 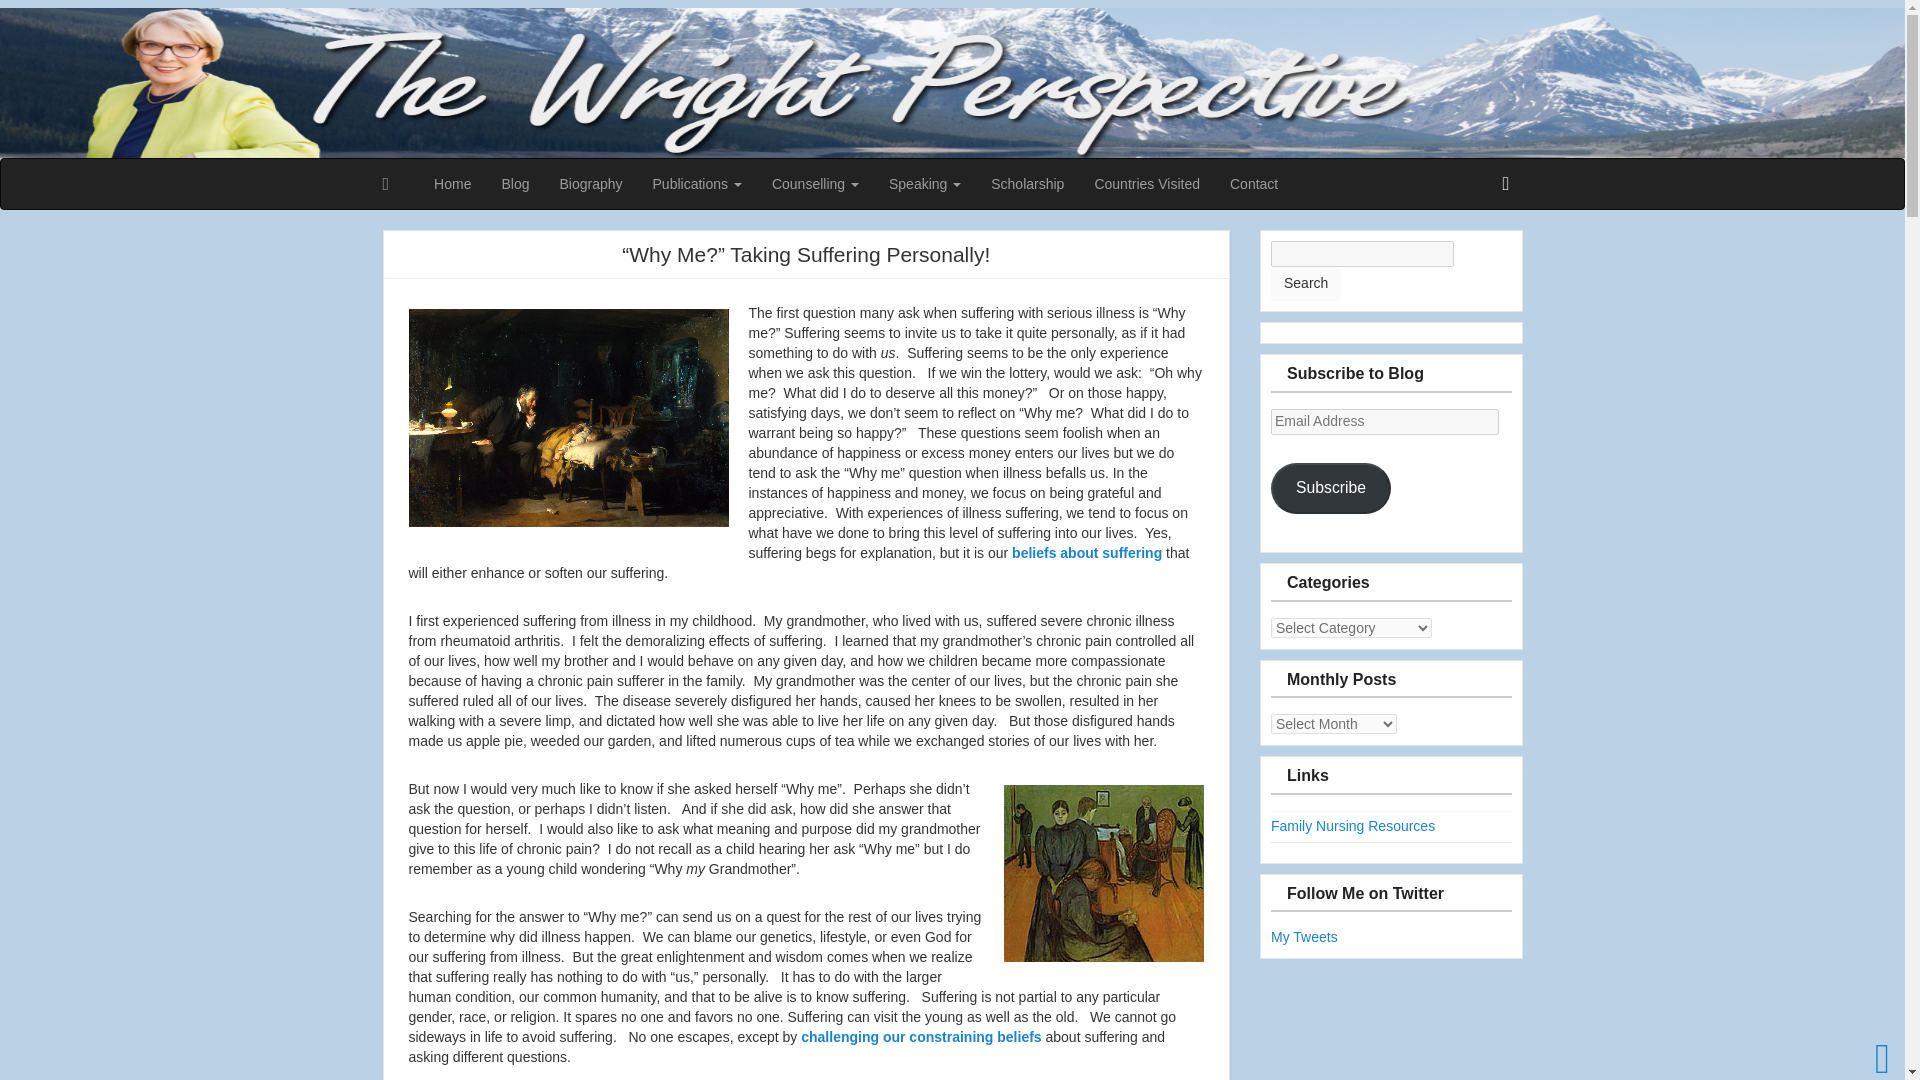 What do you see at coordinates (814, 184) in the screenshot?
I see `Counselling` at bounding box center [814, 184].